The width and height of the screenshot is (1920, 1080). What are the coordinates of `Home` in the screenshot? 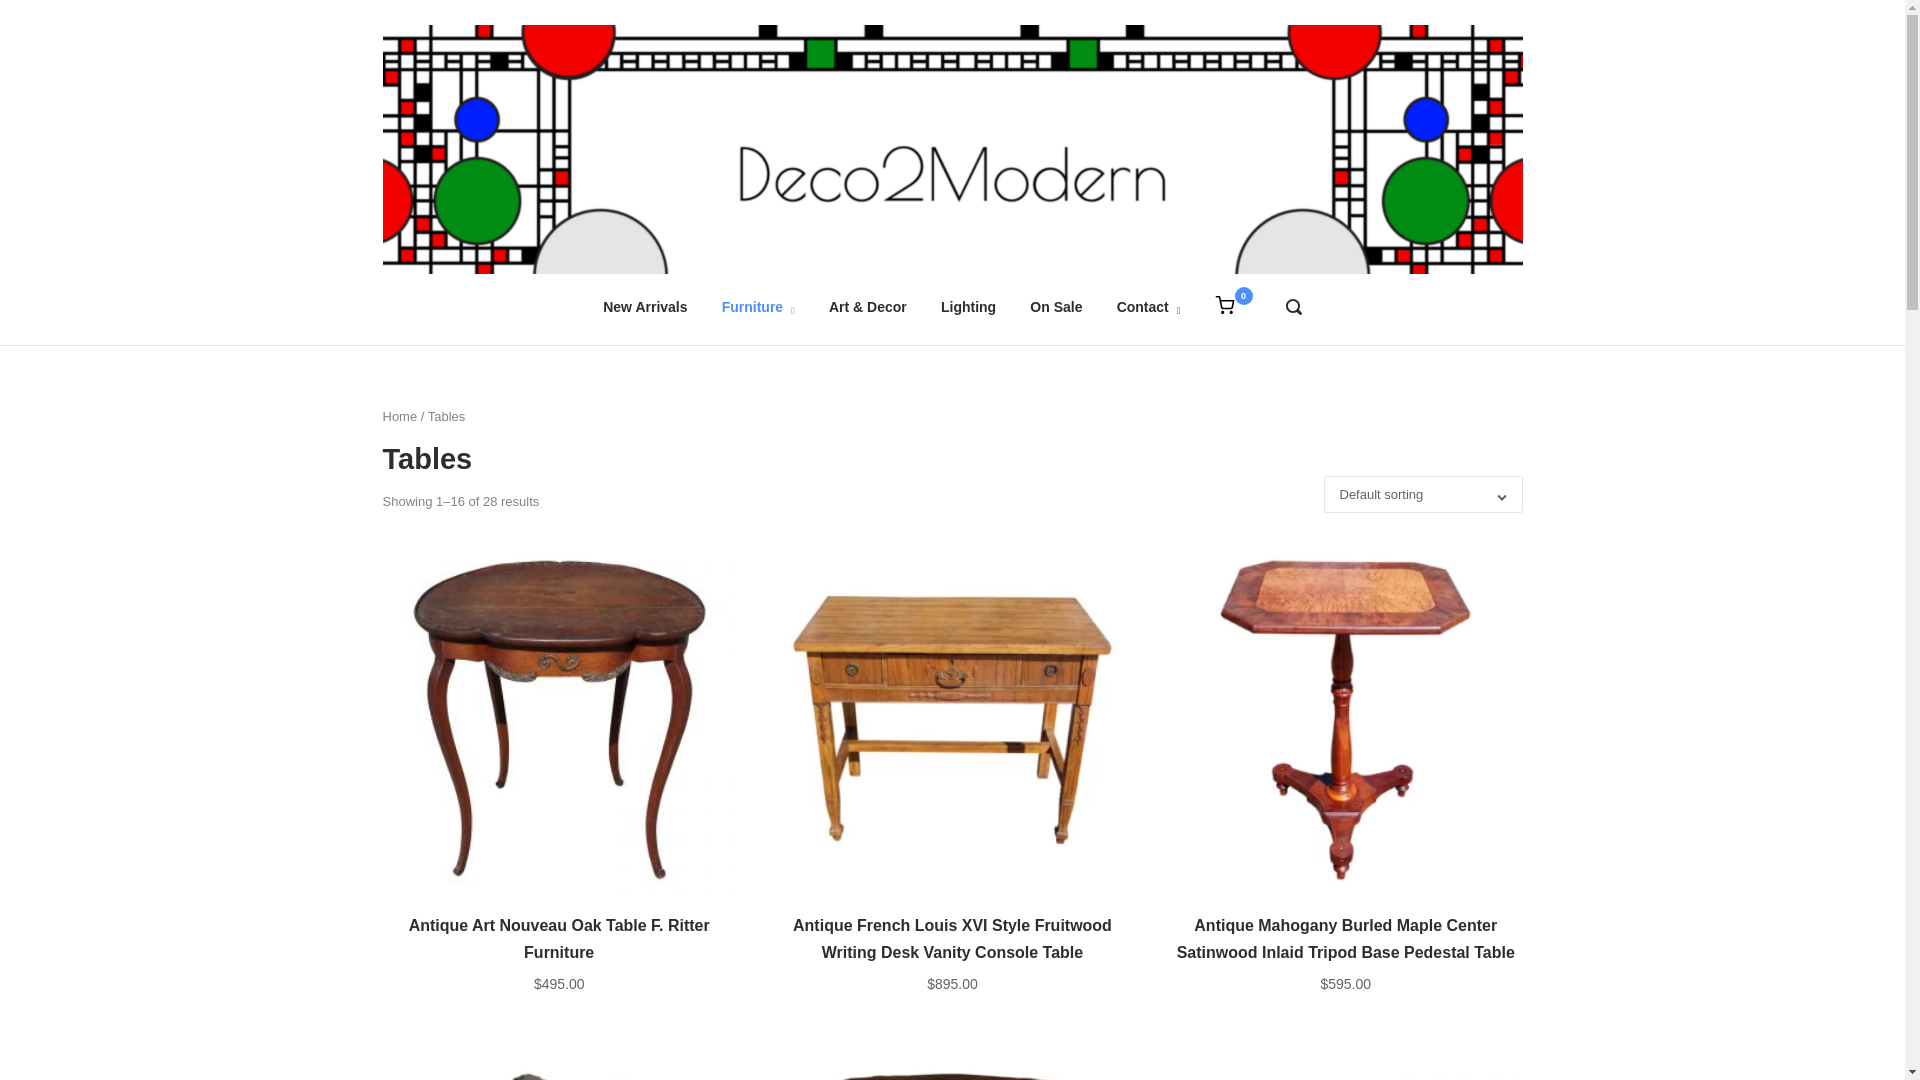 It's located at (952, 147).